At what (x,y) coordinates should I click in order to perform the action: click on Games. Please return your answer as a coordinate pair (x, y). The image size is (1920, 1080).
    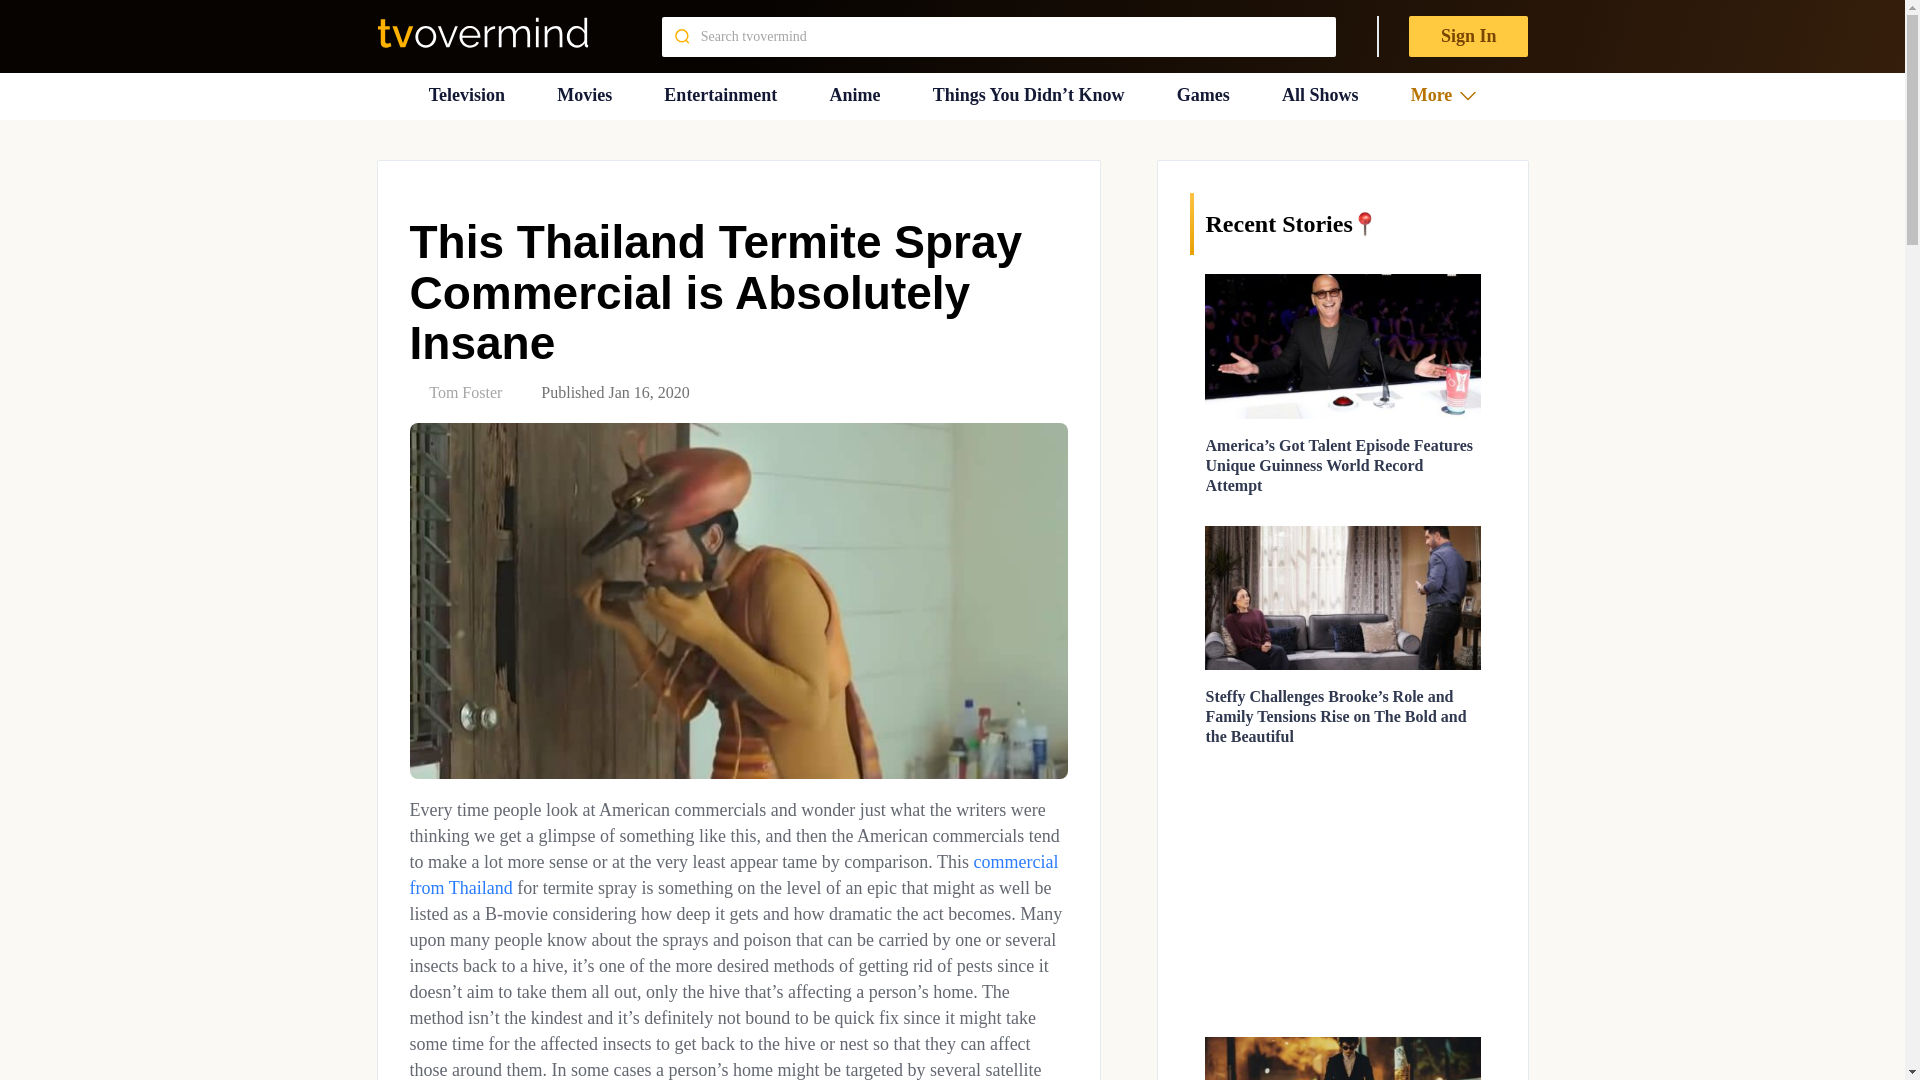
    Looking at the image, I should click on (1203, 95).